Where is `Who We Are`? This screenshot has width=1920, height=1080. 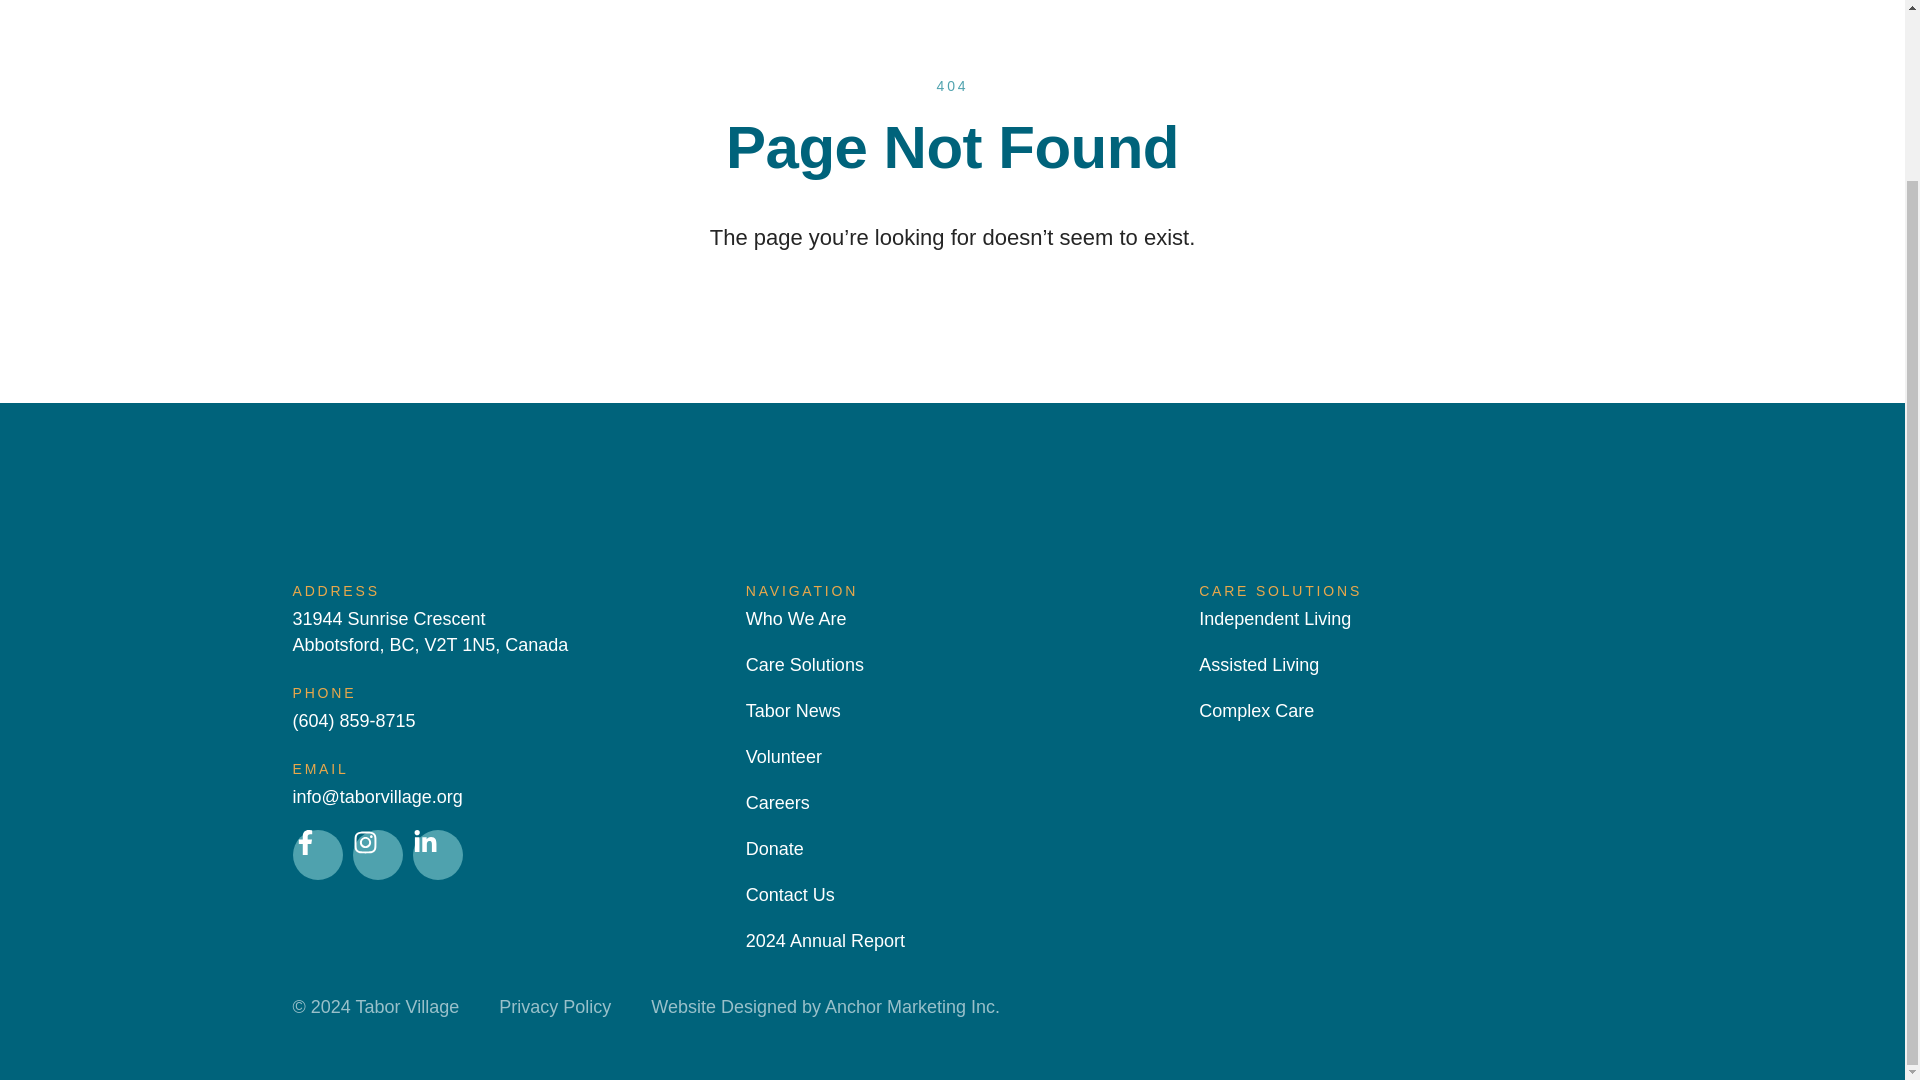
Who We Are is located at coordinates (796, 618).